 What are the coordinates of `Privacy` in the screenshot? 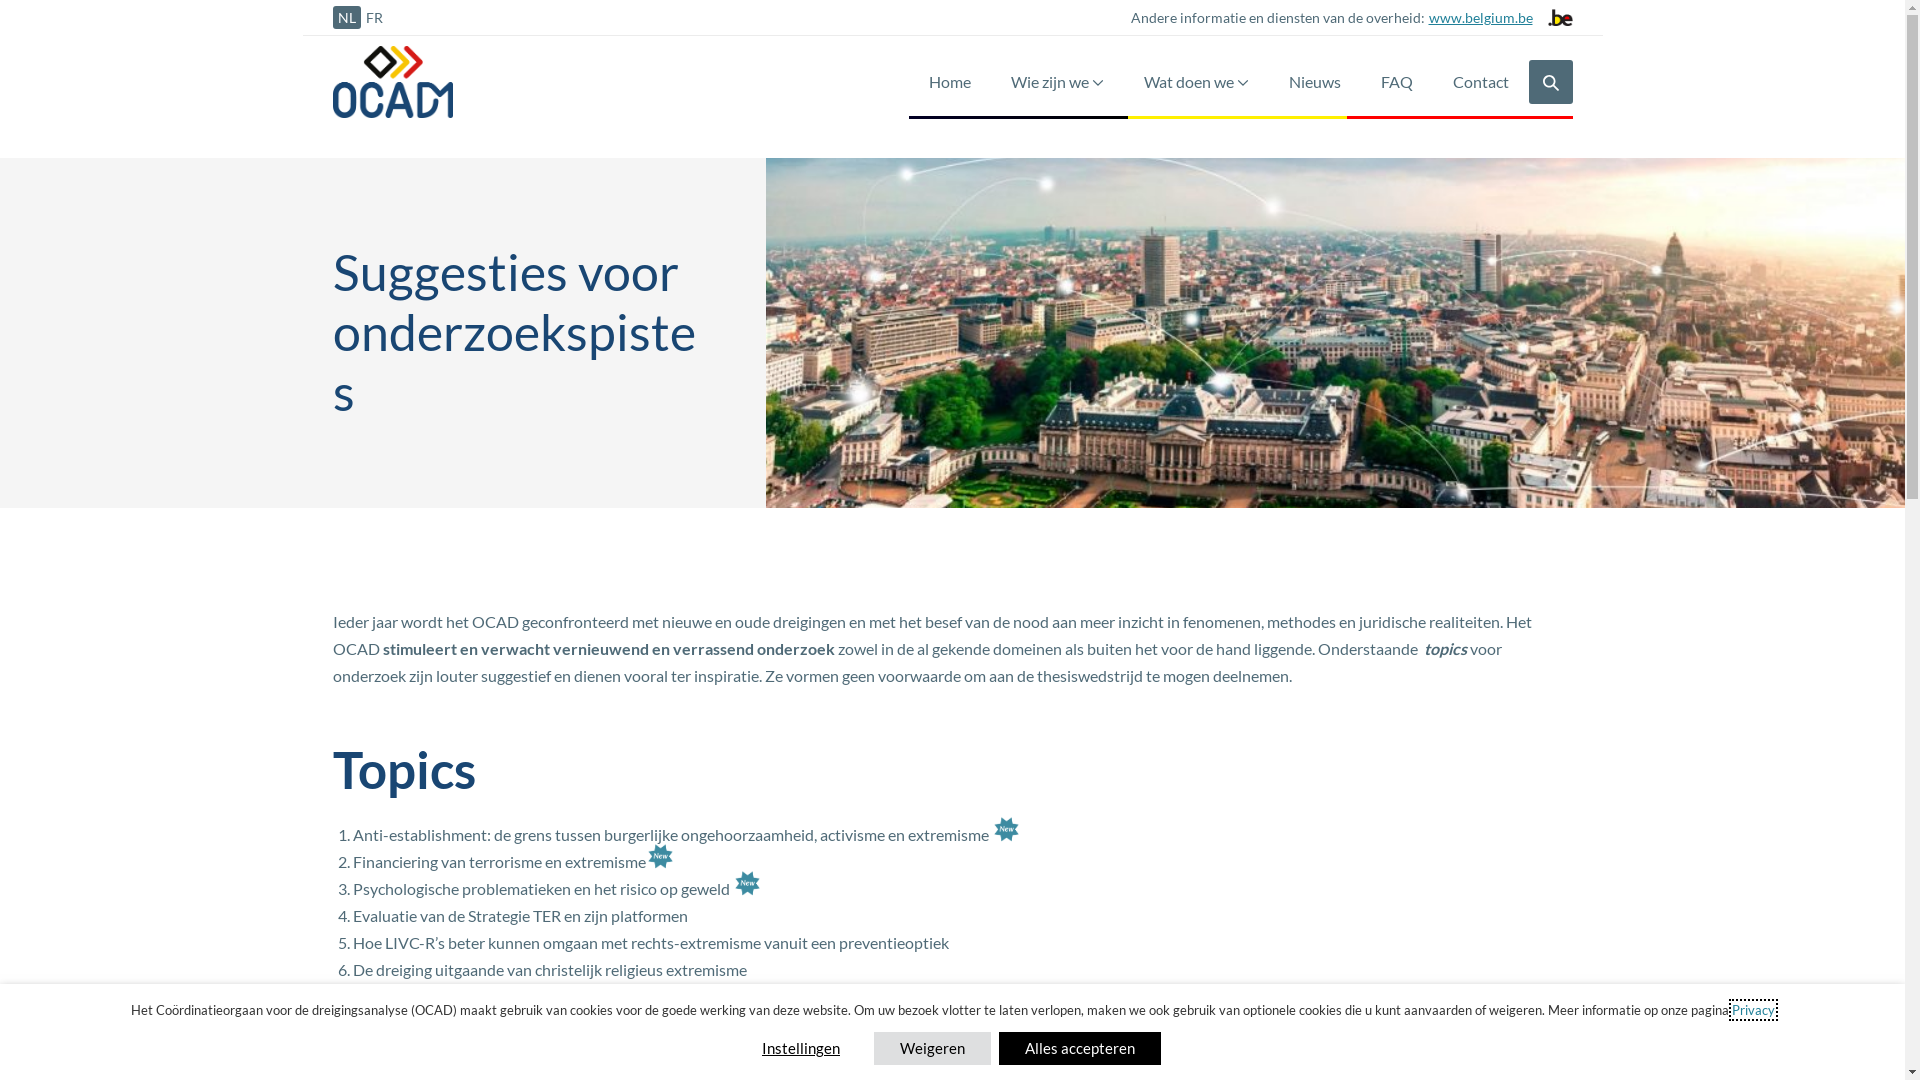 It's located at (1754, 1010).